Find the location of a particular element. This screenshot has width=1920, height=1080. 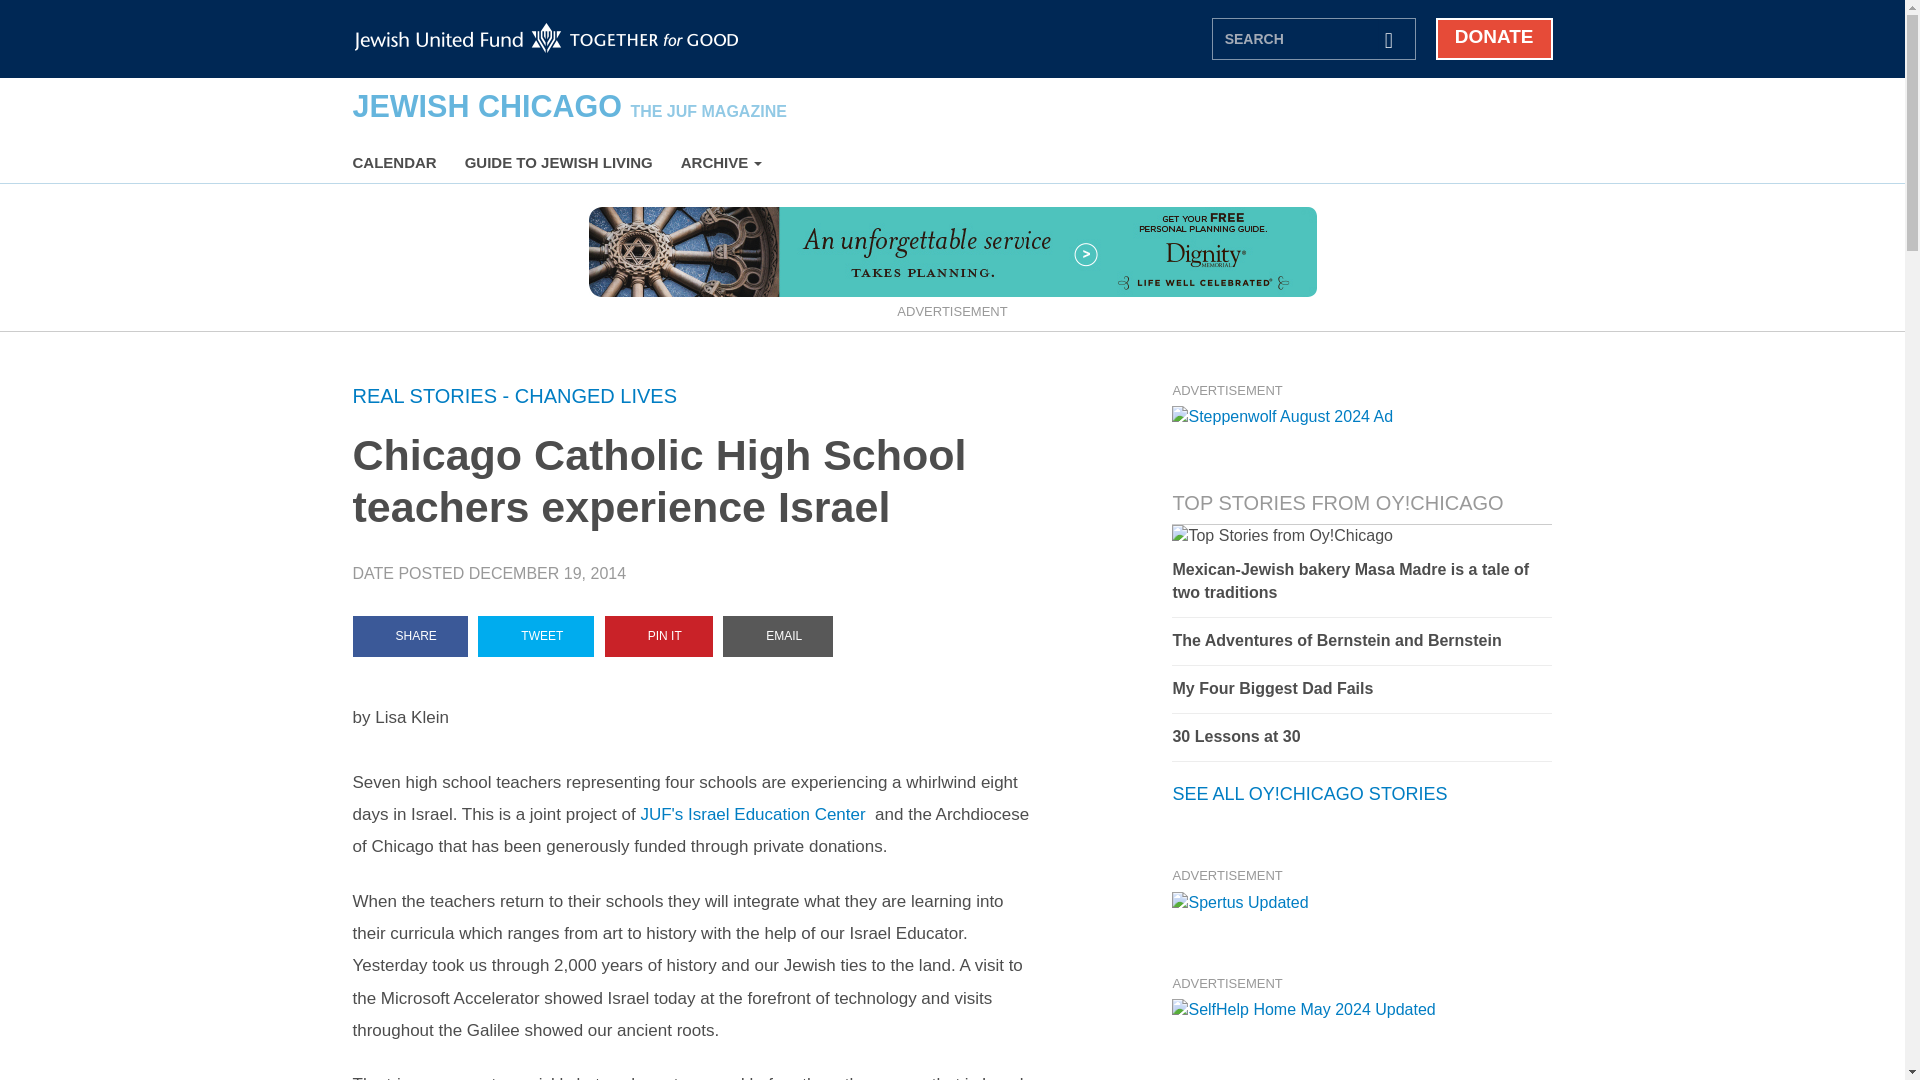

EMAIL is located at coordinates (778, 636).